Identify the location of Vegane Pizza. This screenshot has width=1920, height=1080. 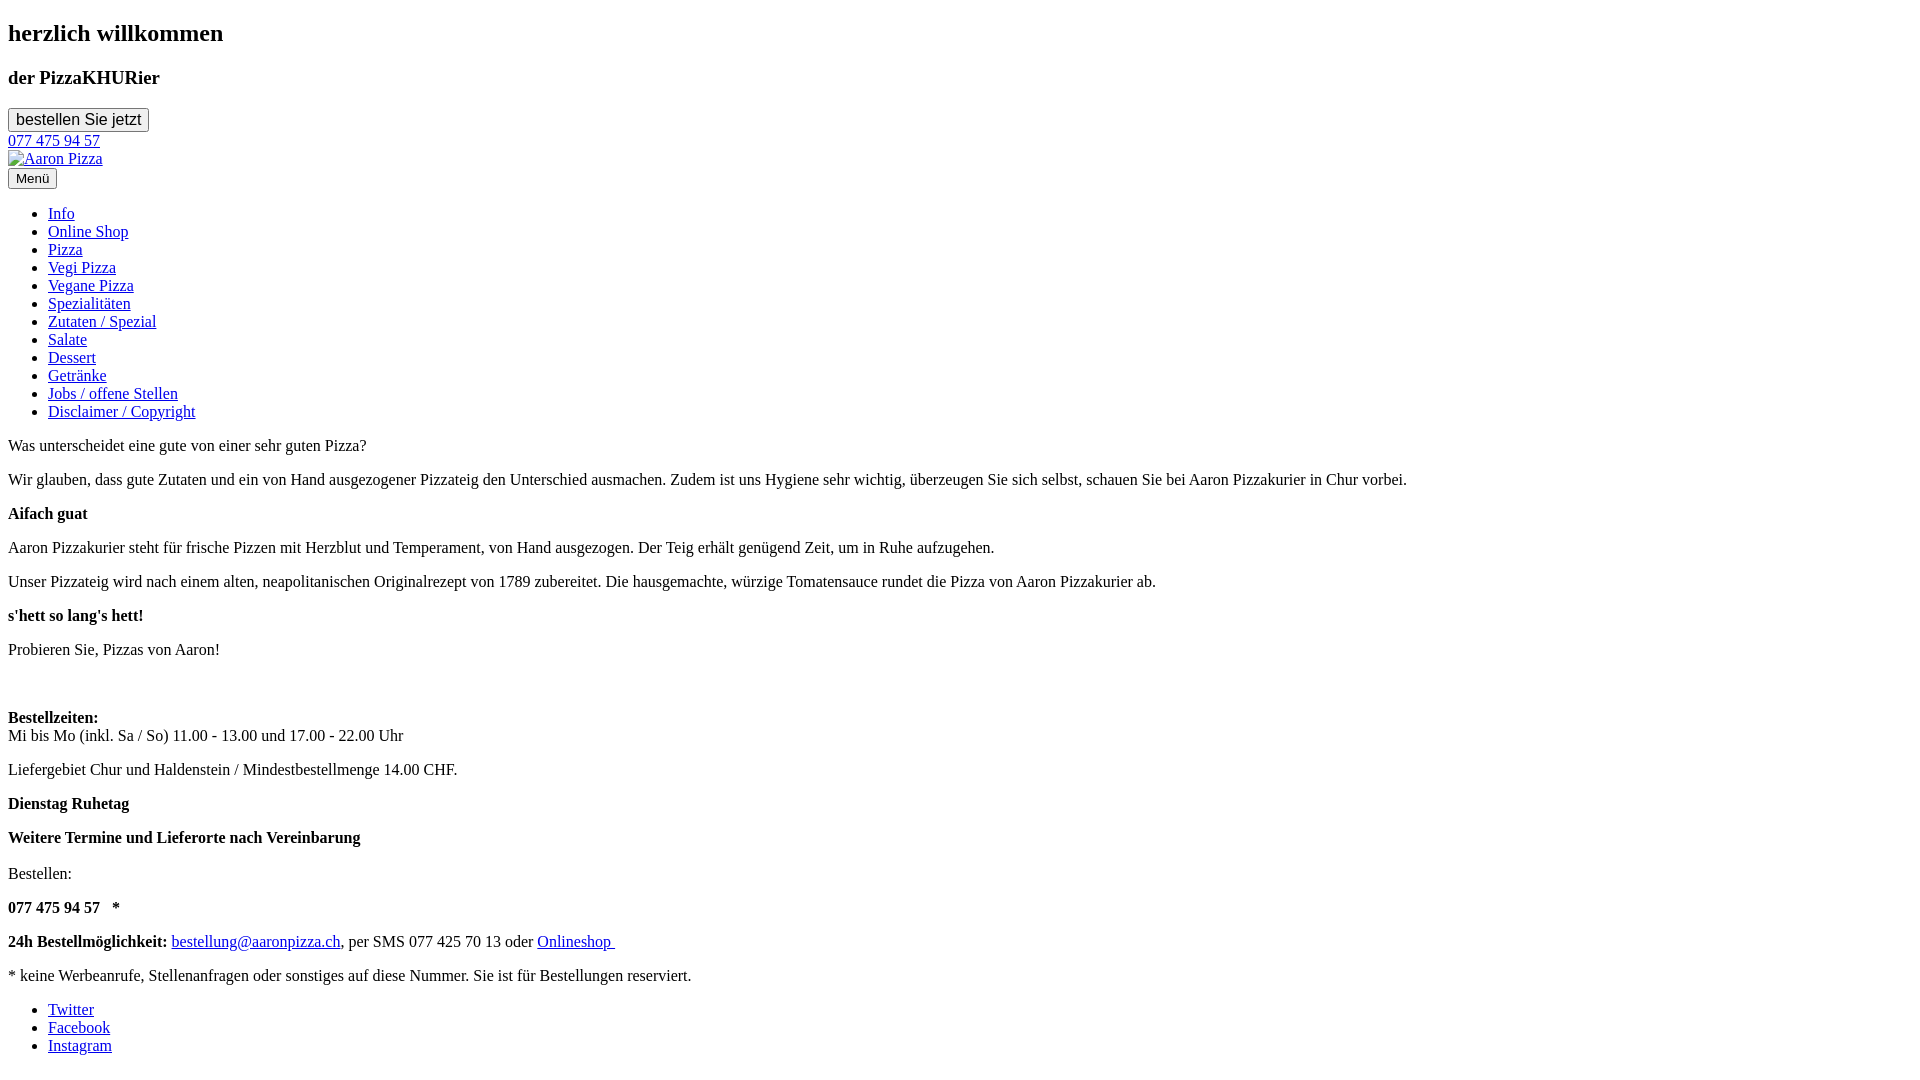
(91, 286).